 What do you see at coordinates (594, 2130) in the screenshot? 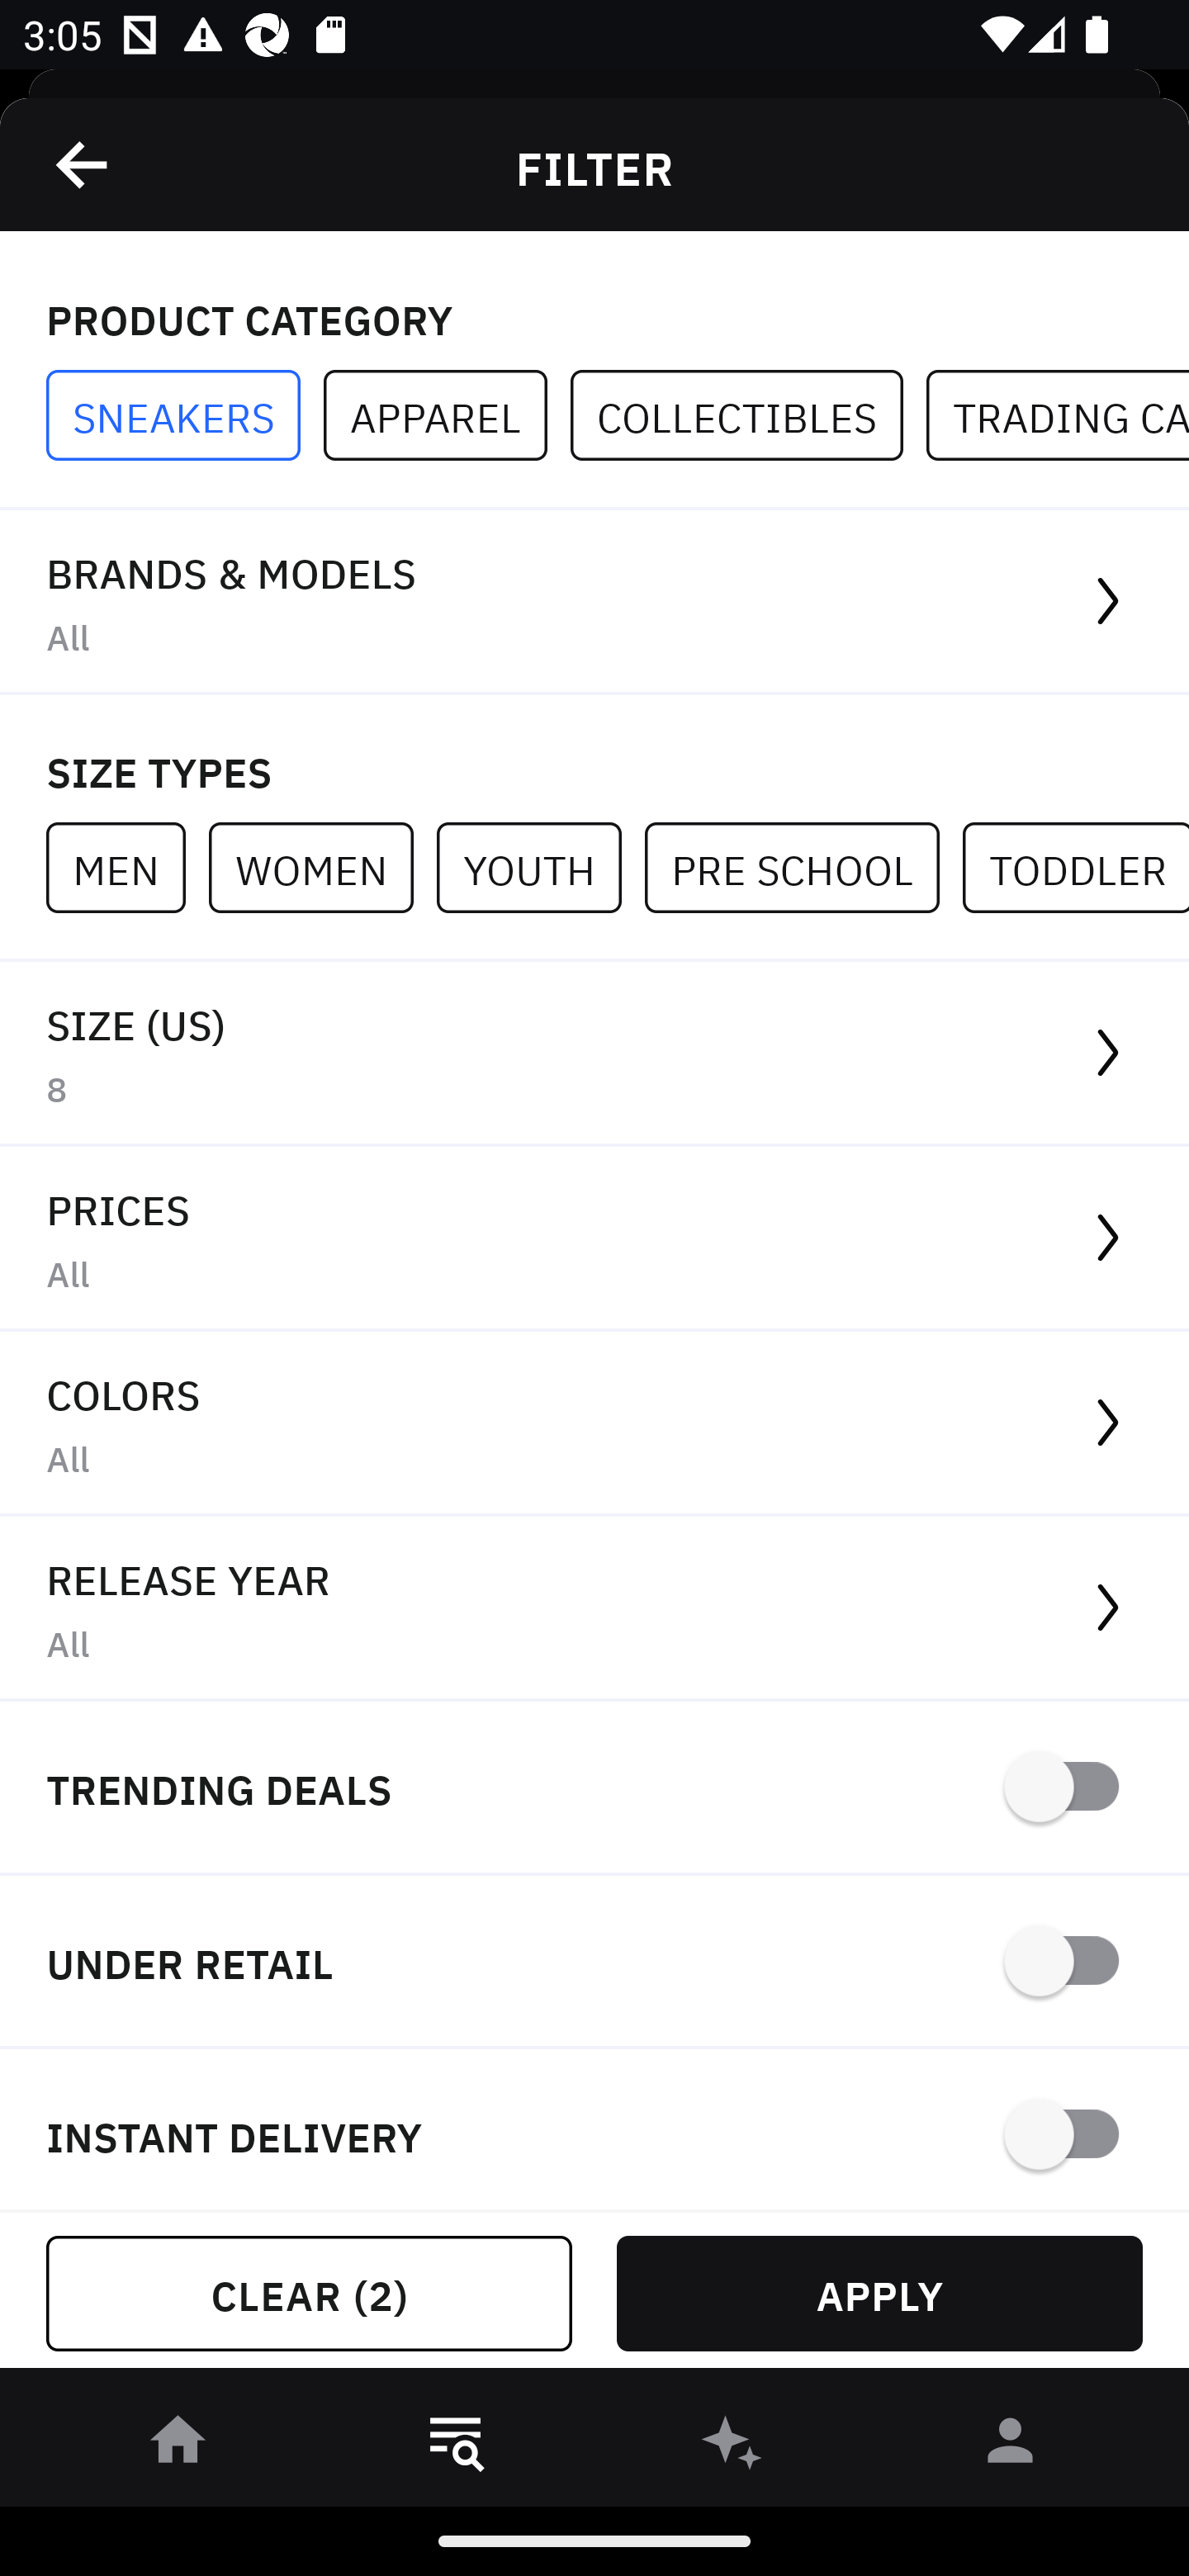
I see `INSTANT DELIVERY` at bounding box center [594, 2130].